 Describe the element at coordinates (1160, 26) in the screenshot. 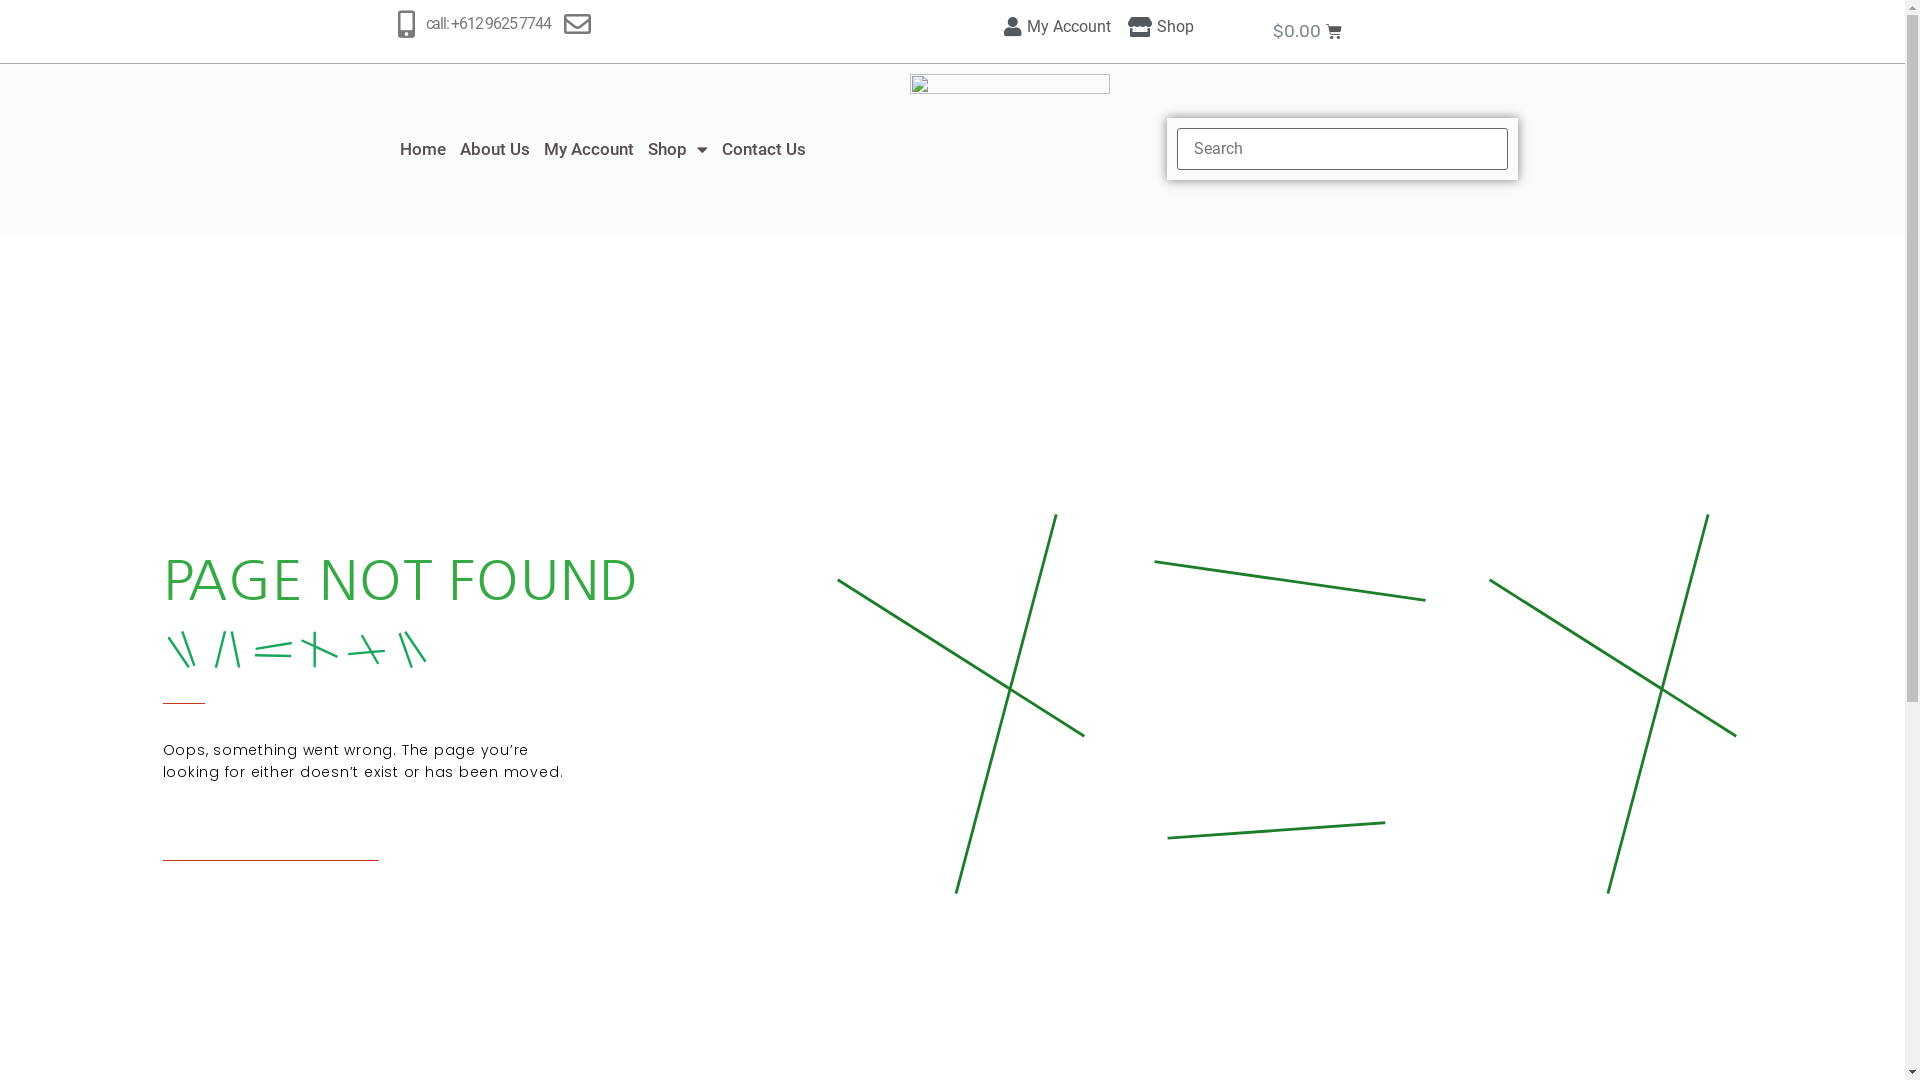

I see `Shop` at that location.